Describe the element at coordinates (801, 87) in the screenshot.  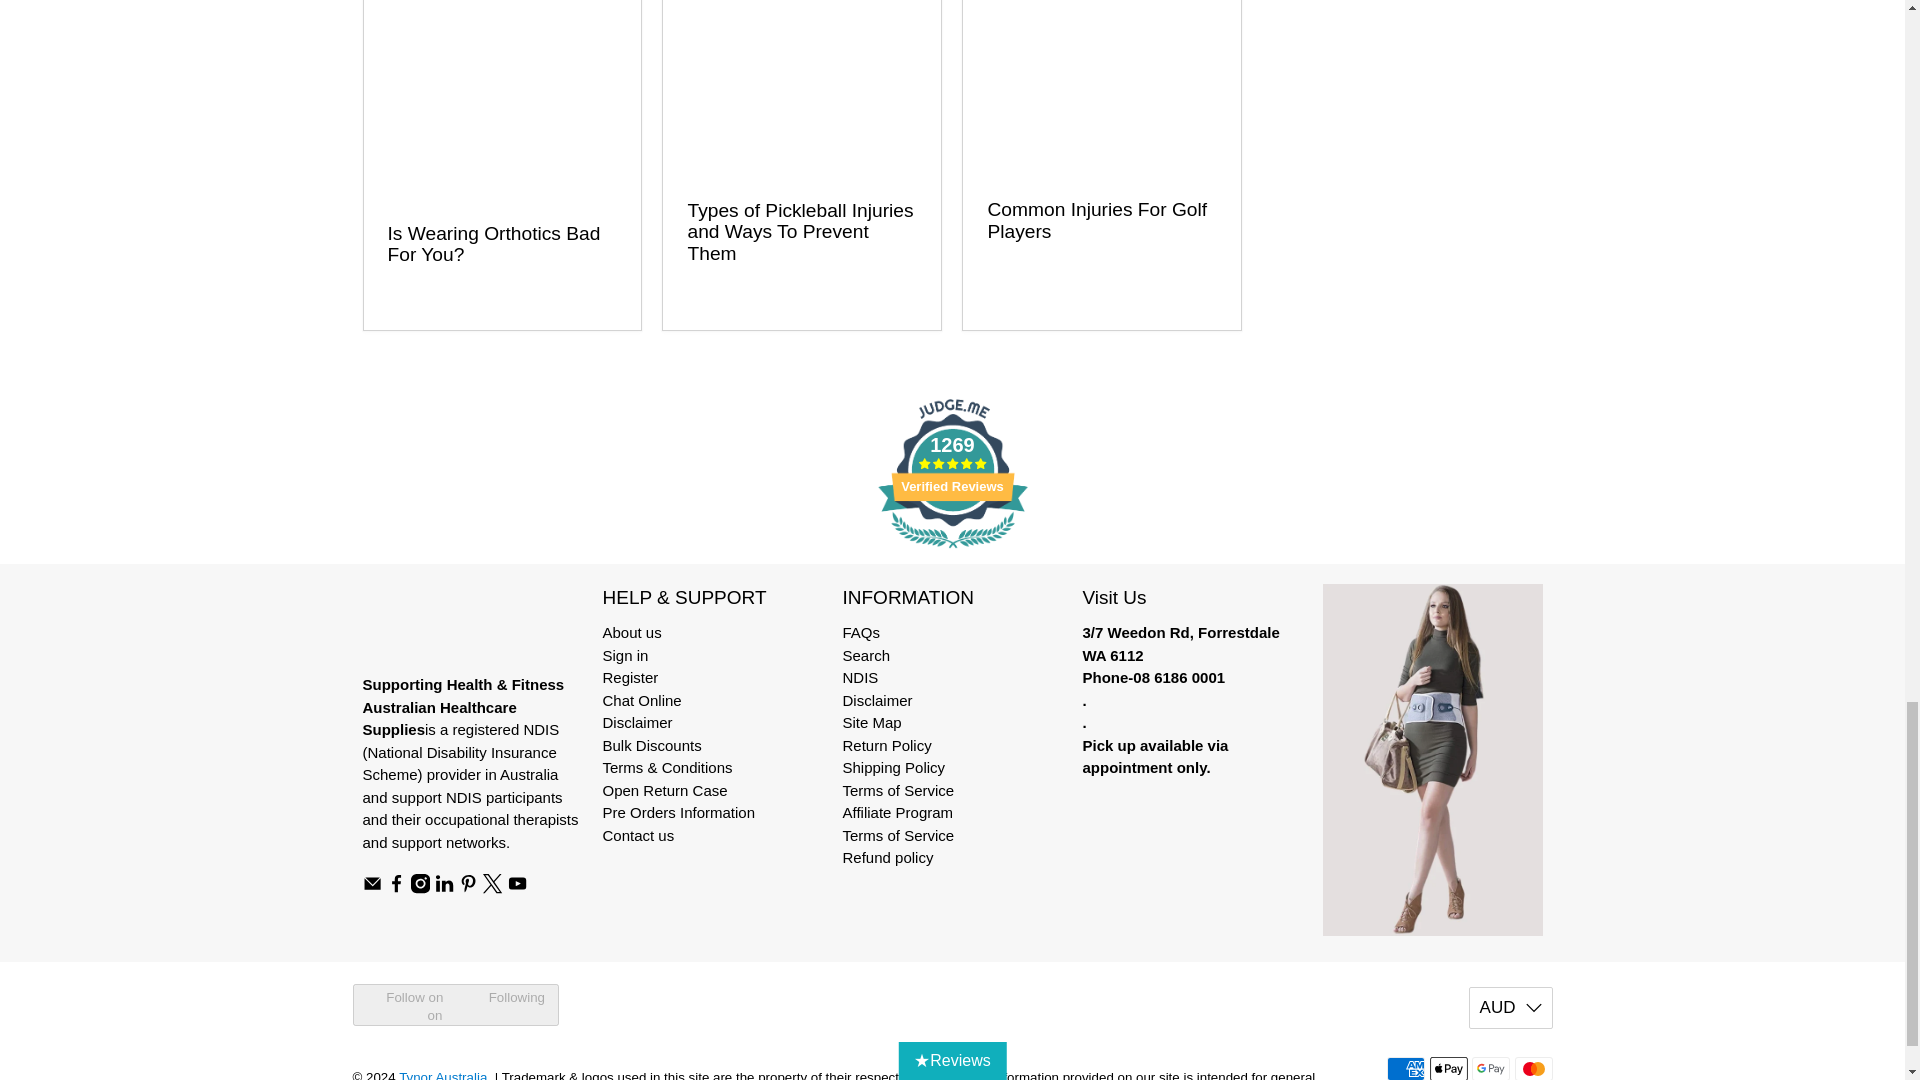
I see `Types of Pickleball Injuries and Ways To Prevent Them` at that location.